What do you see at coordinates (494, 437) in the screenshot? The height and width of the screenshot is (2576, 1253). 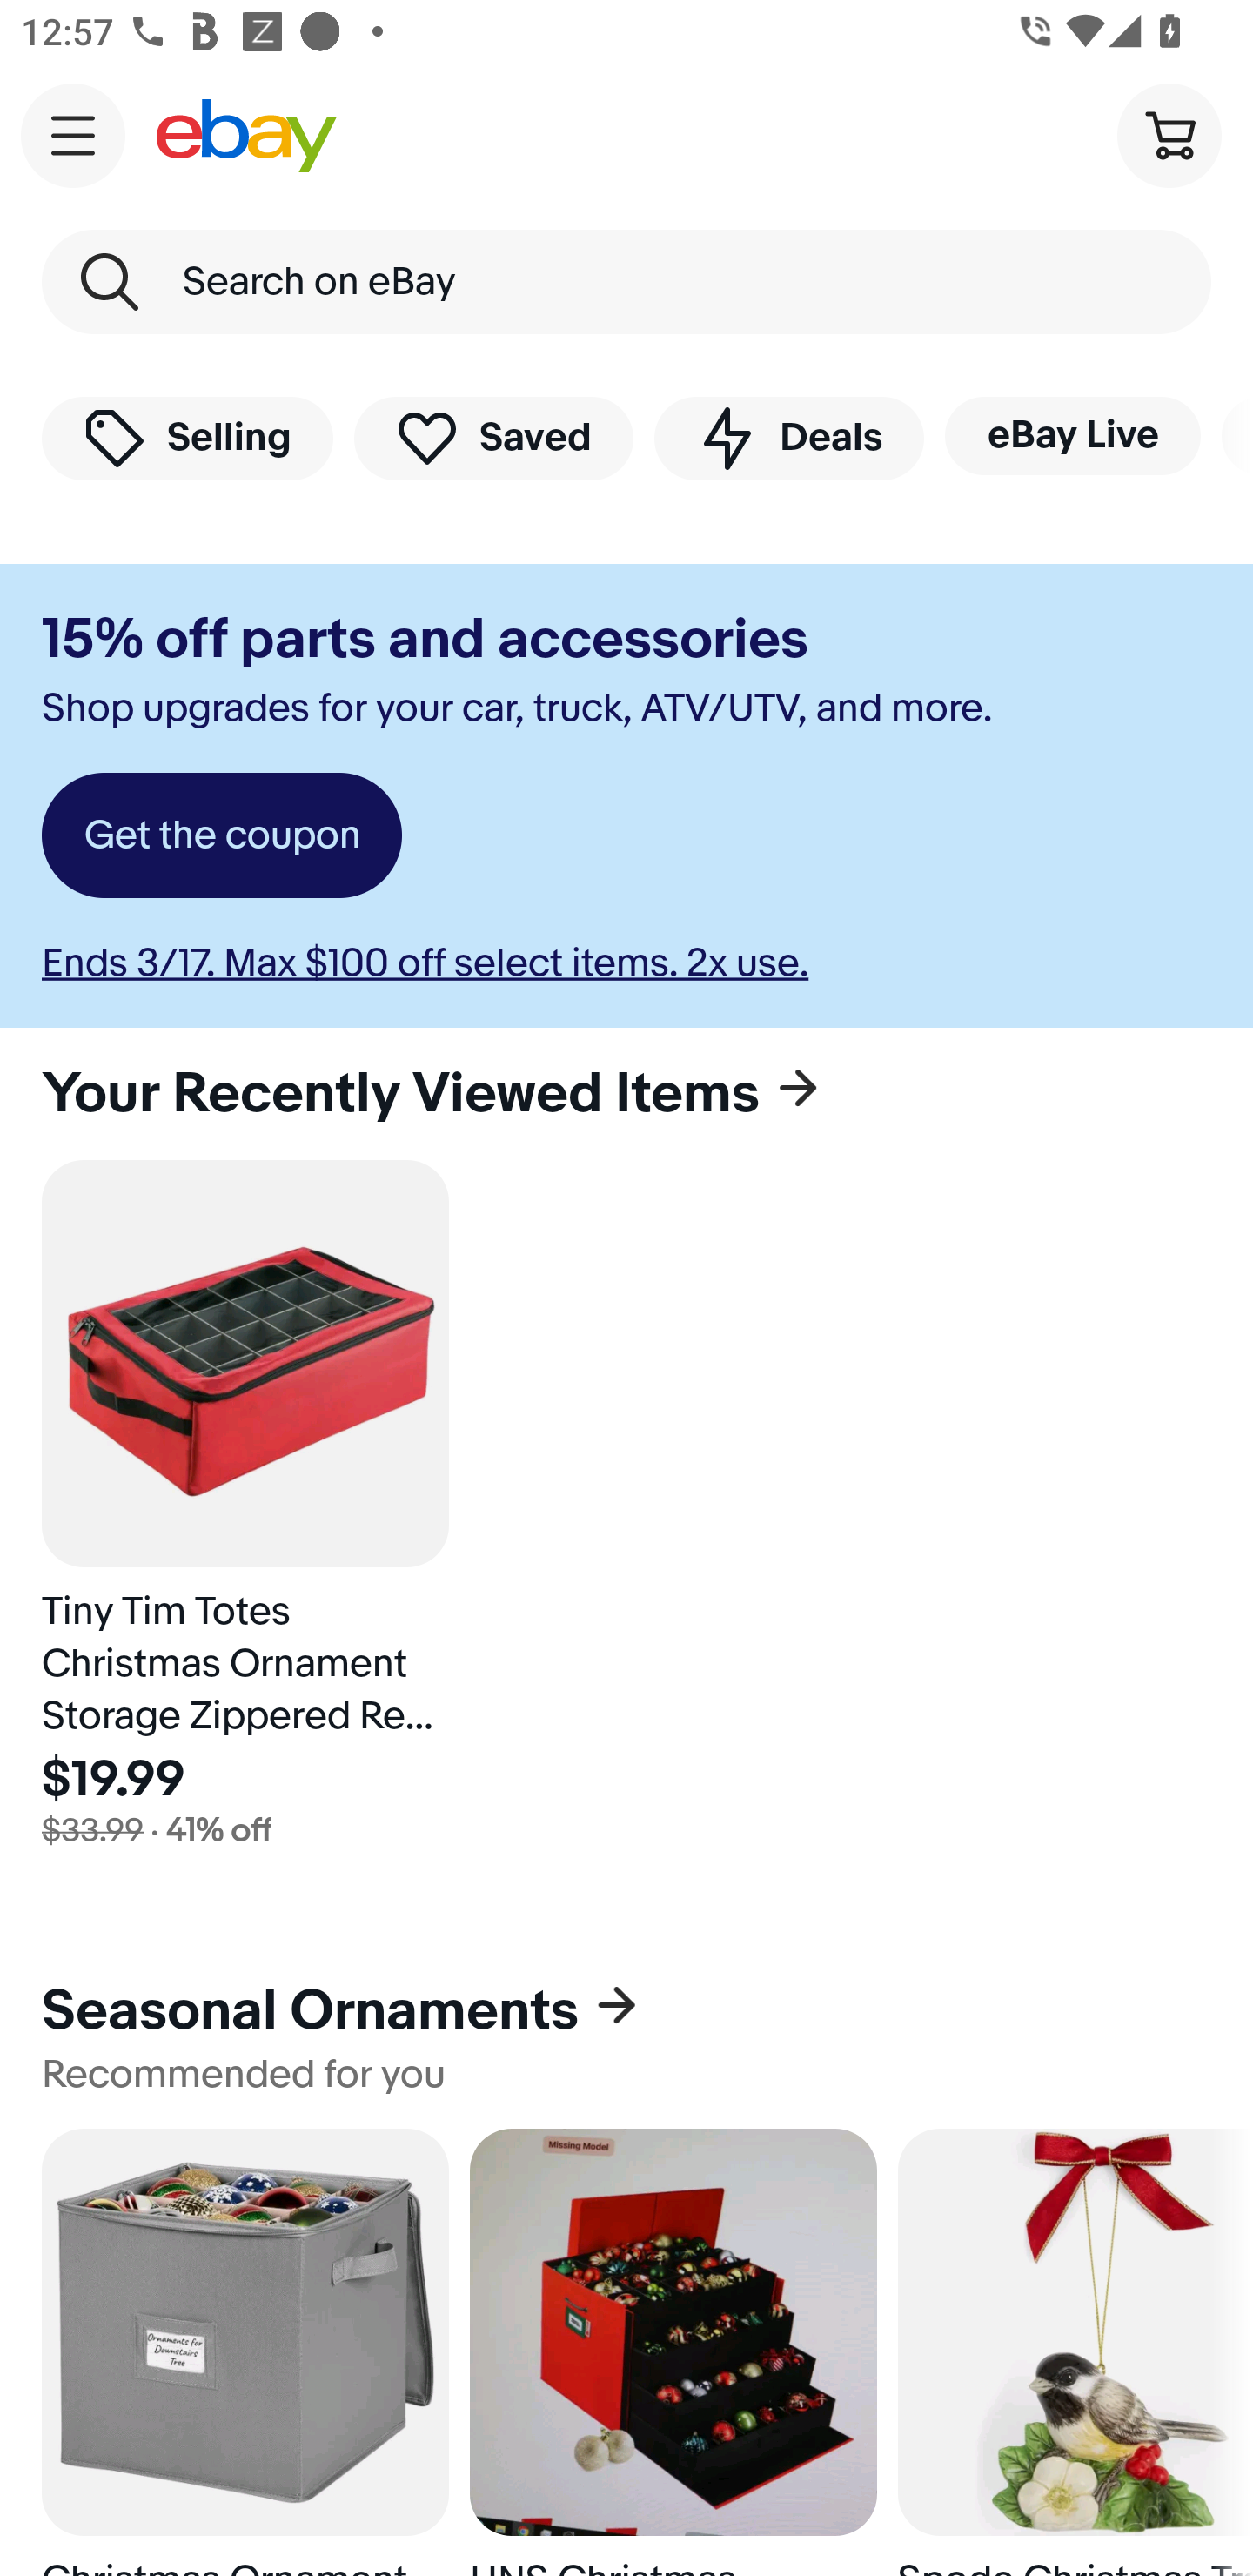 I see `Saved` at bounding box center [494, 437].